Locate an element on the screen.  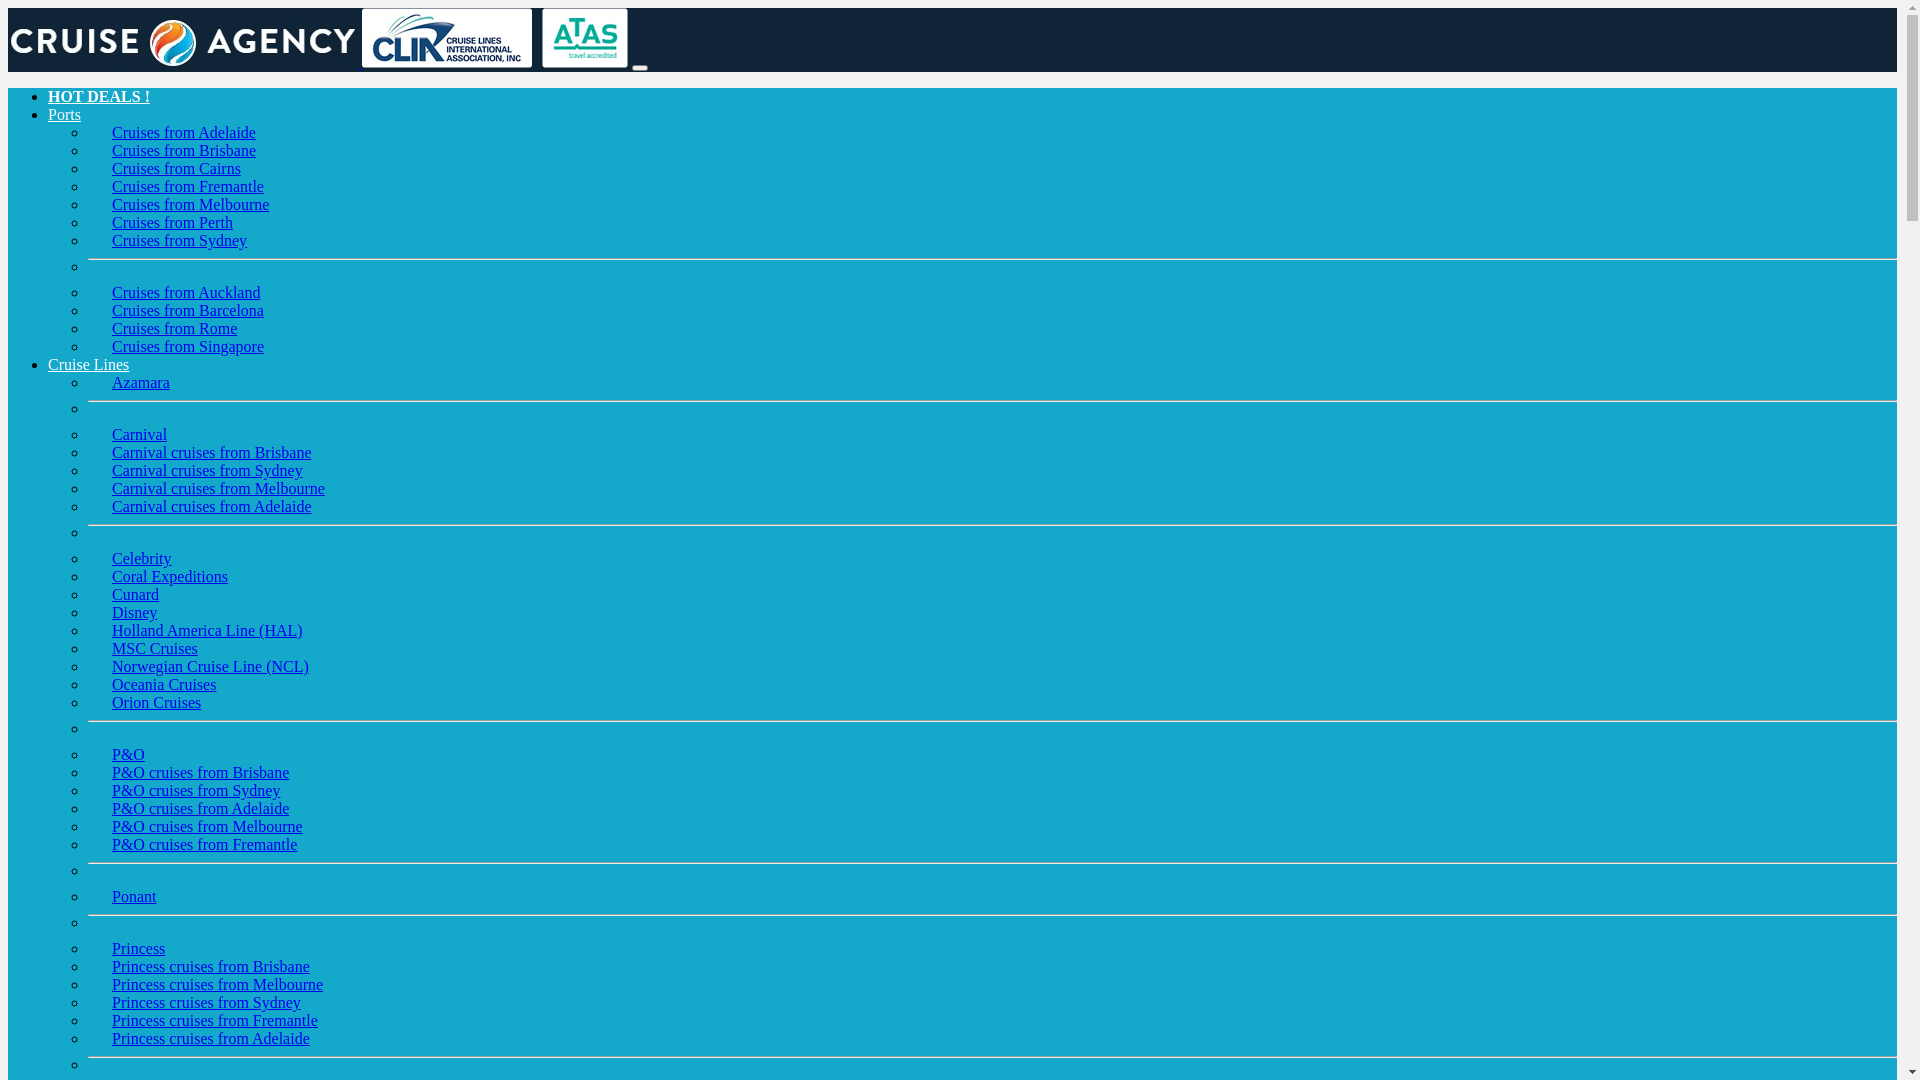
Cruises from Fremantle is located at coordinates (188, 186).